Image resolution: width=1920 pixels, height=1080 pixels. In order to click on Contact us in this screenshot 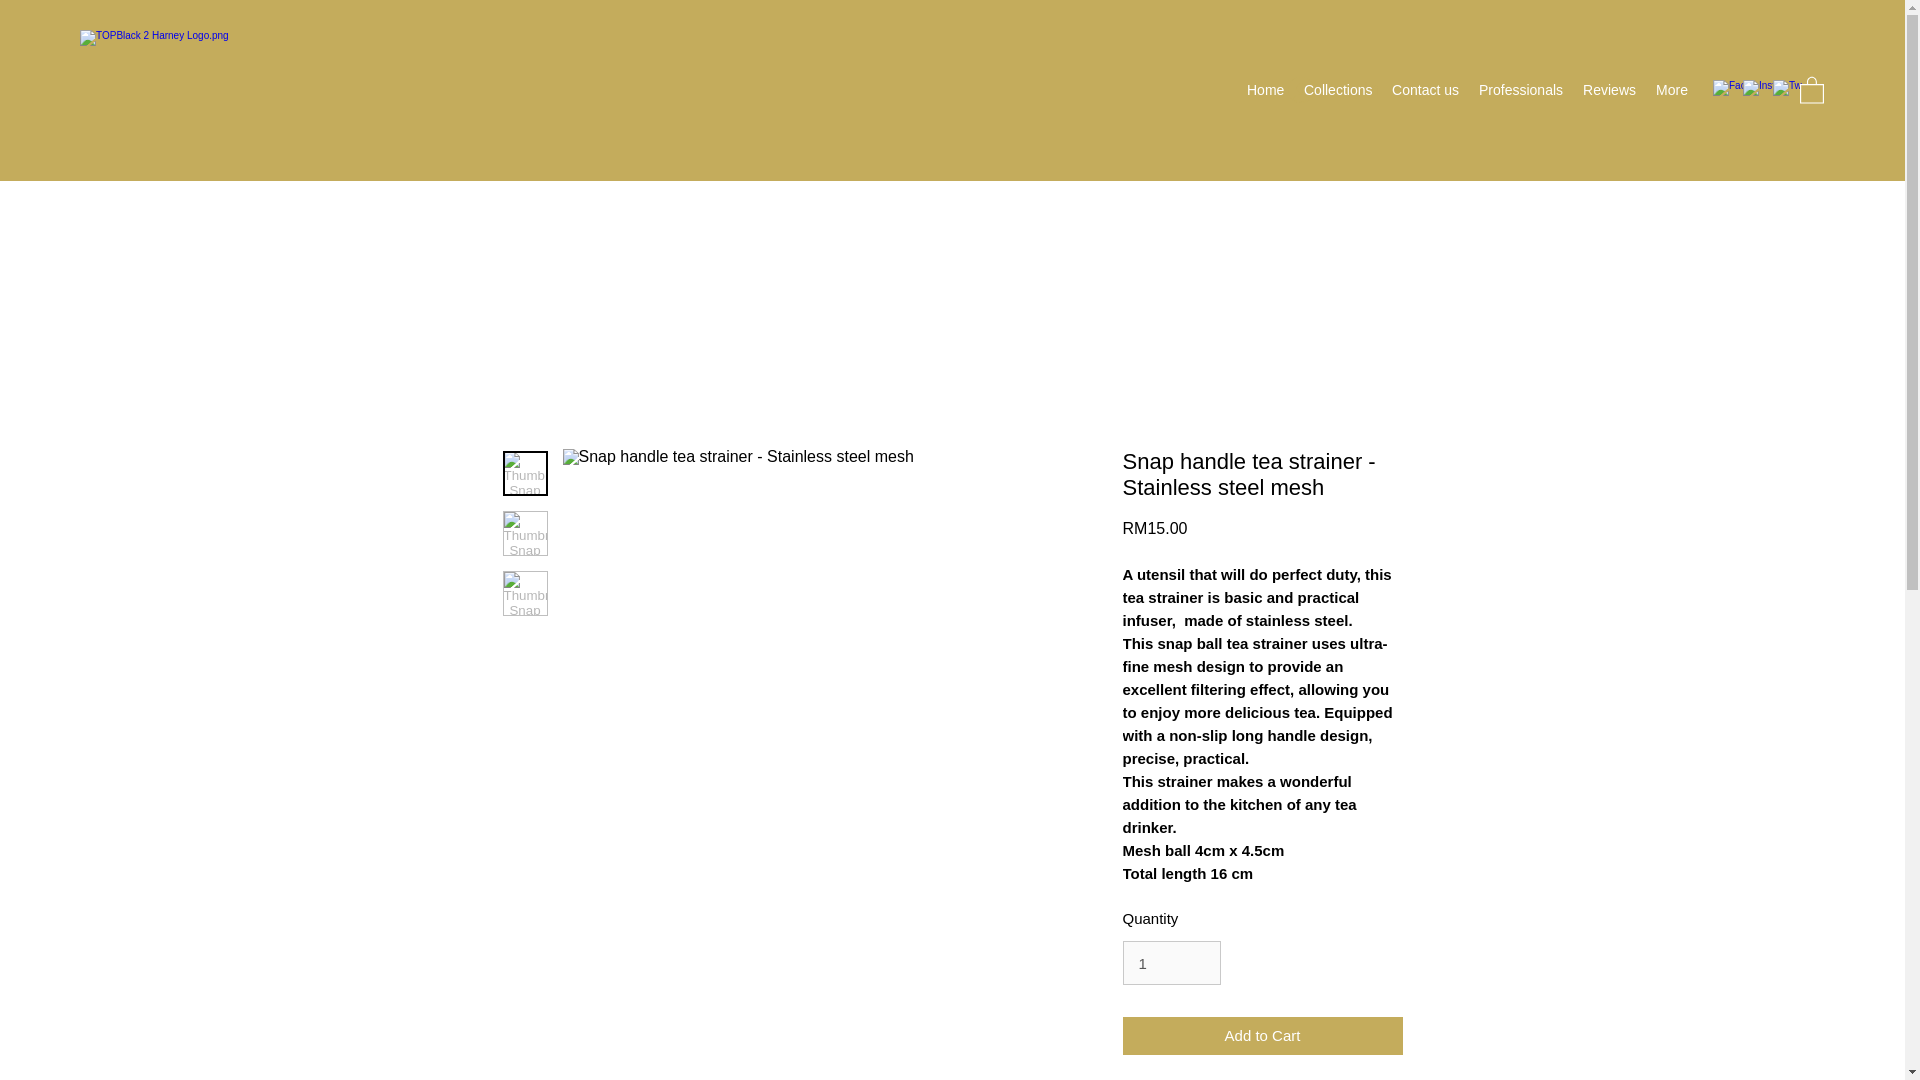, I will do `click(1425, 89)`.